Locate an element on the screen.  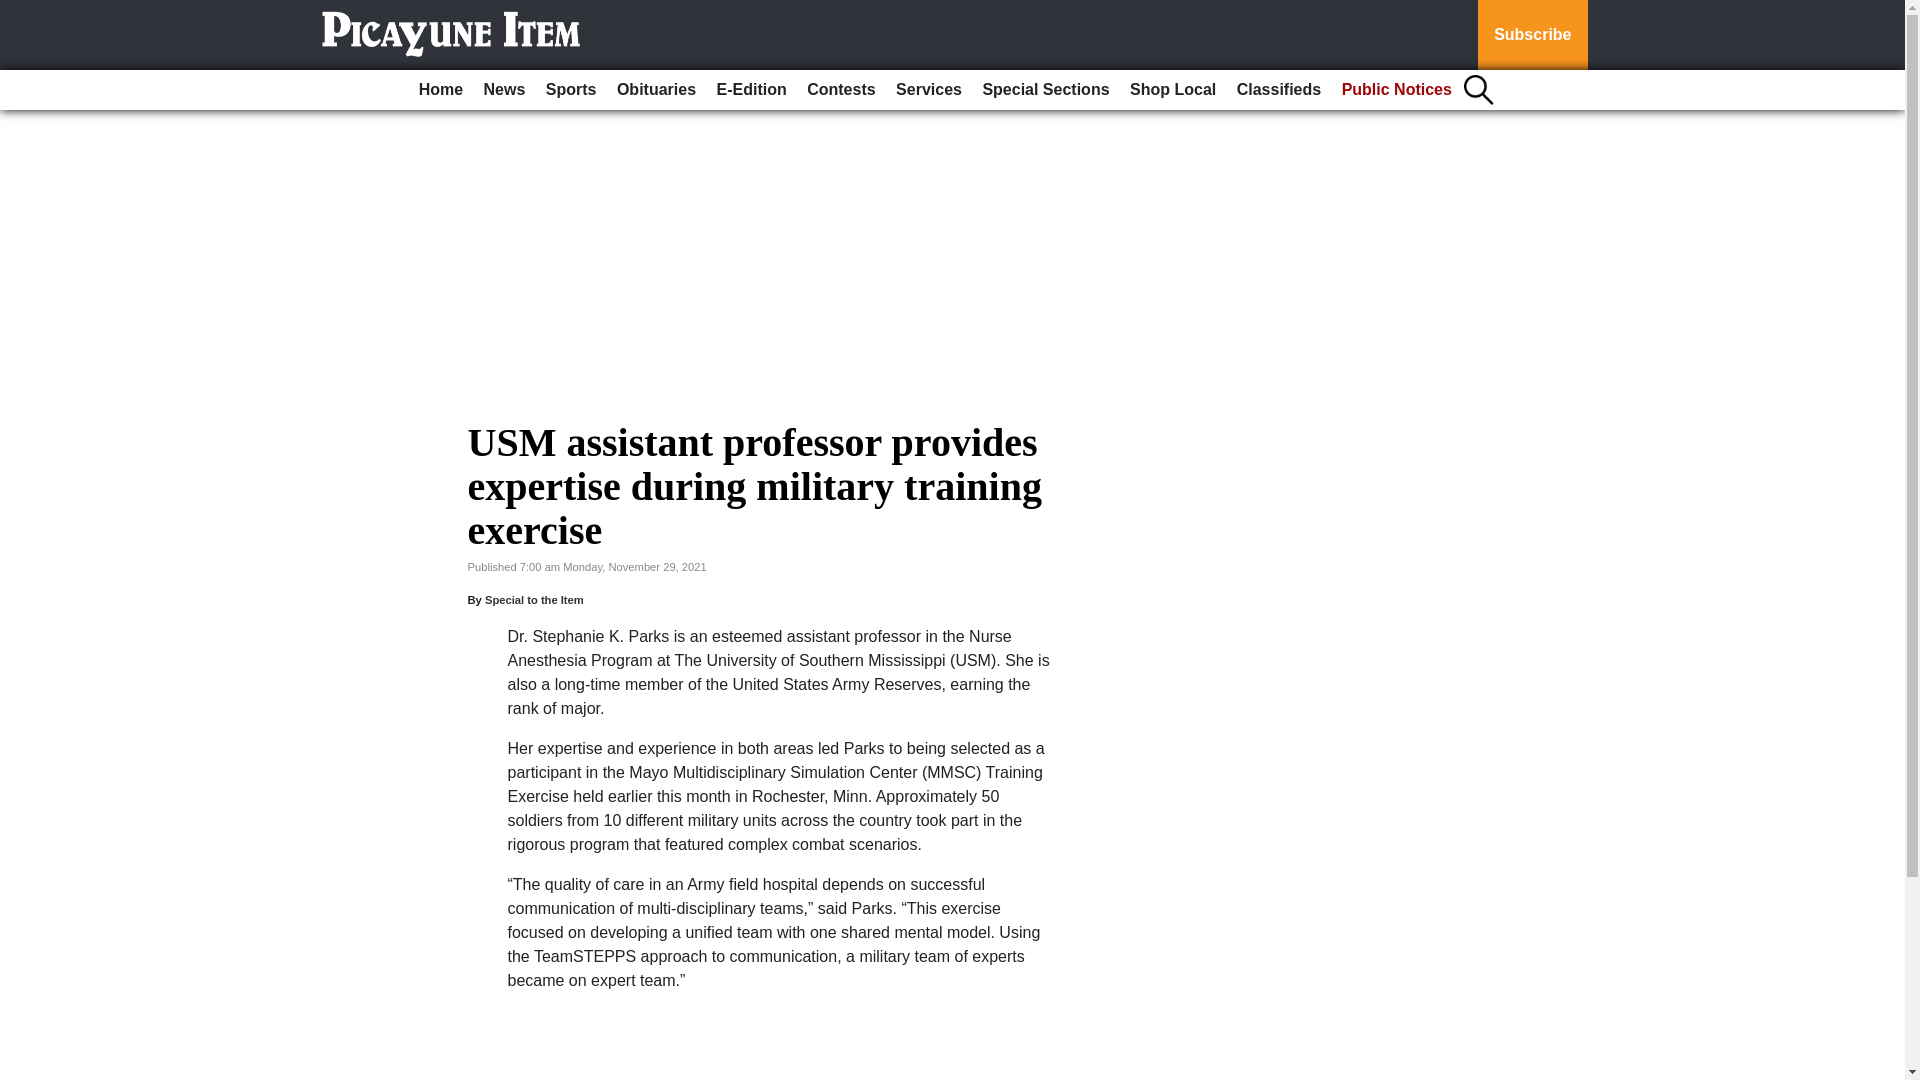
News is located at coordinates (504, 90).